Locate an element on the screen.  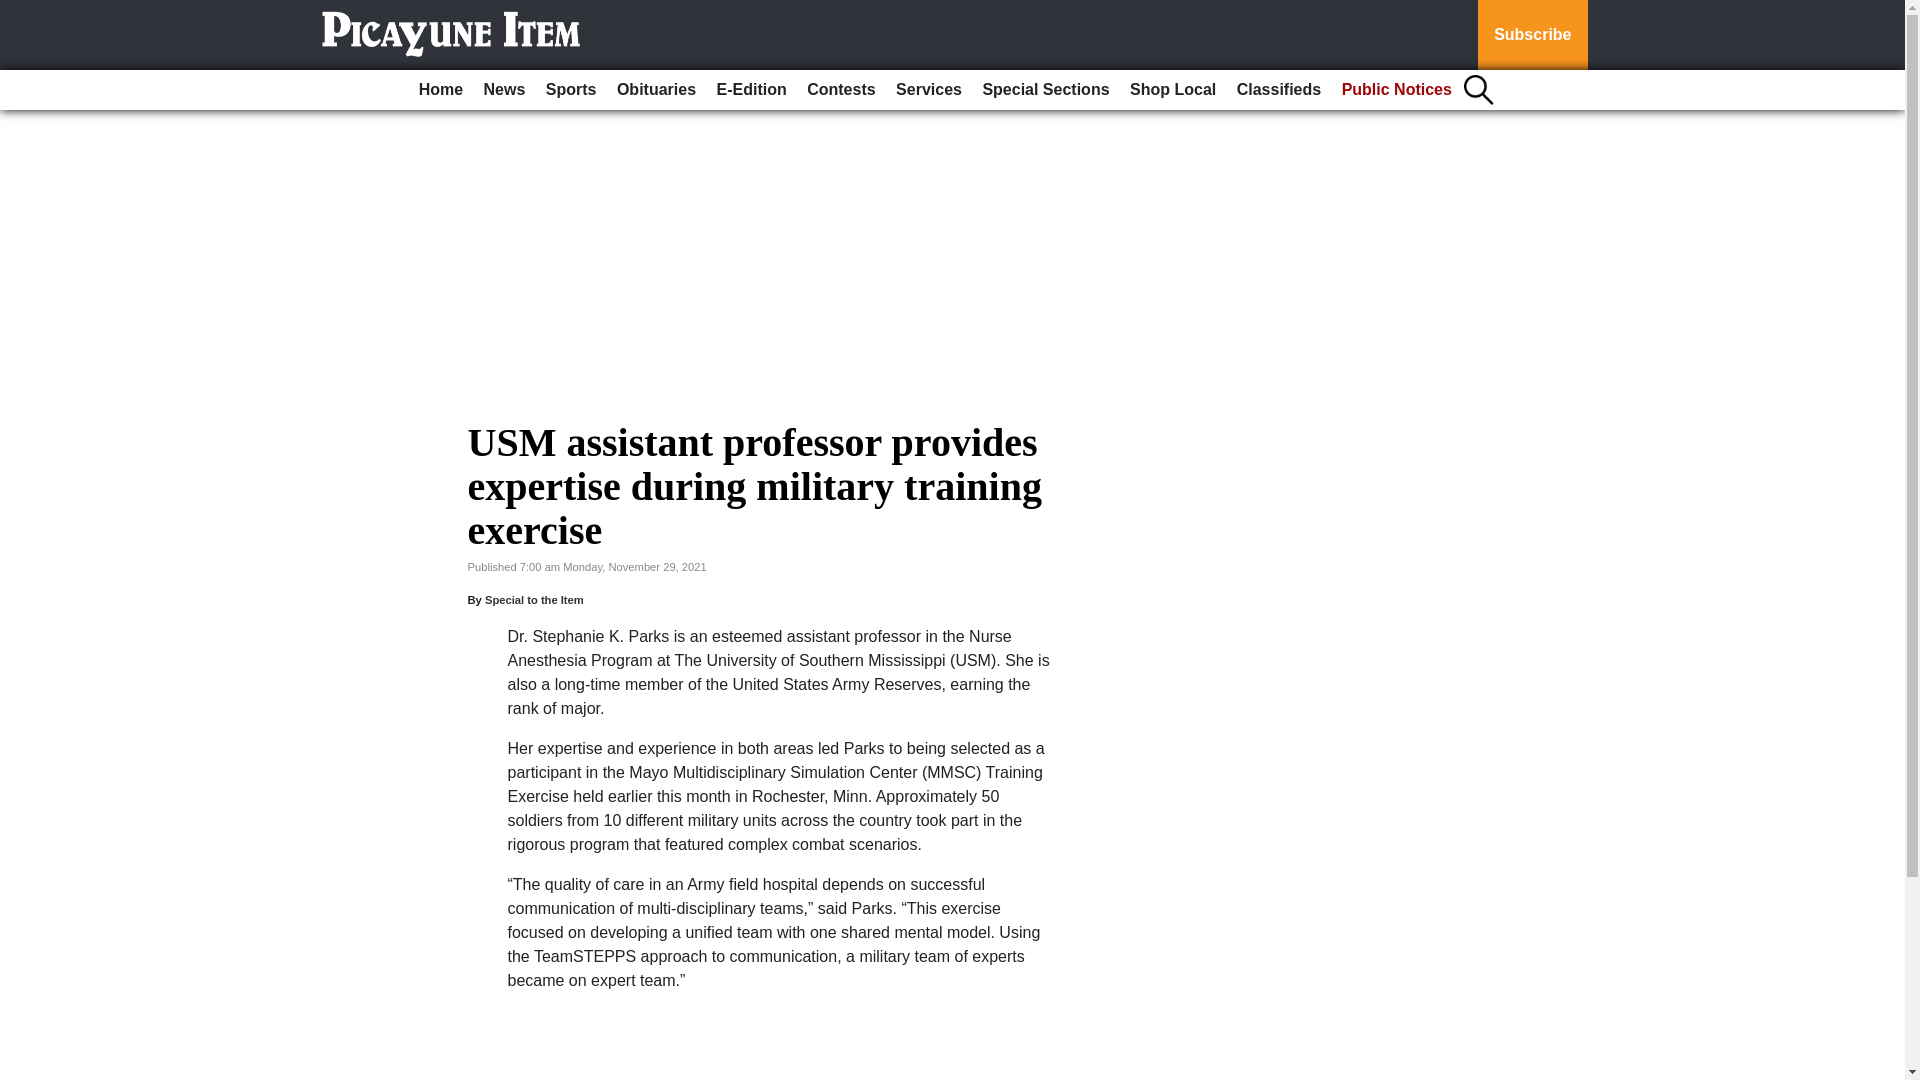
News is located at coordinates (504, 90).